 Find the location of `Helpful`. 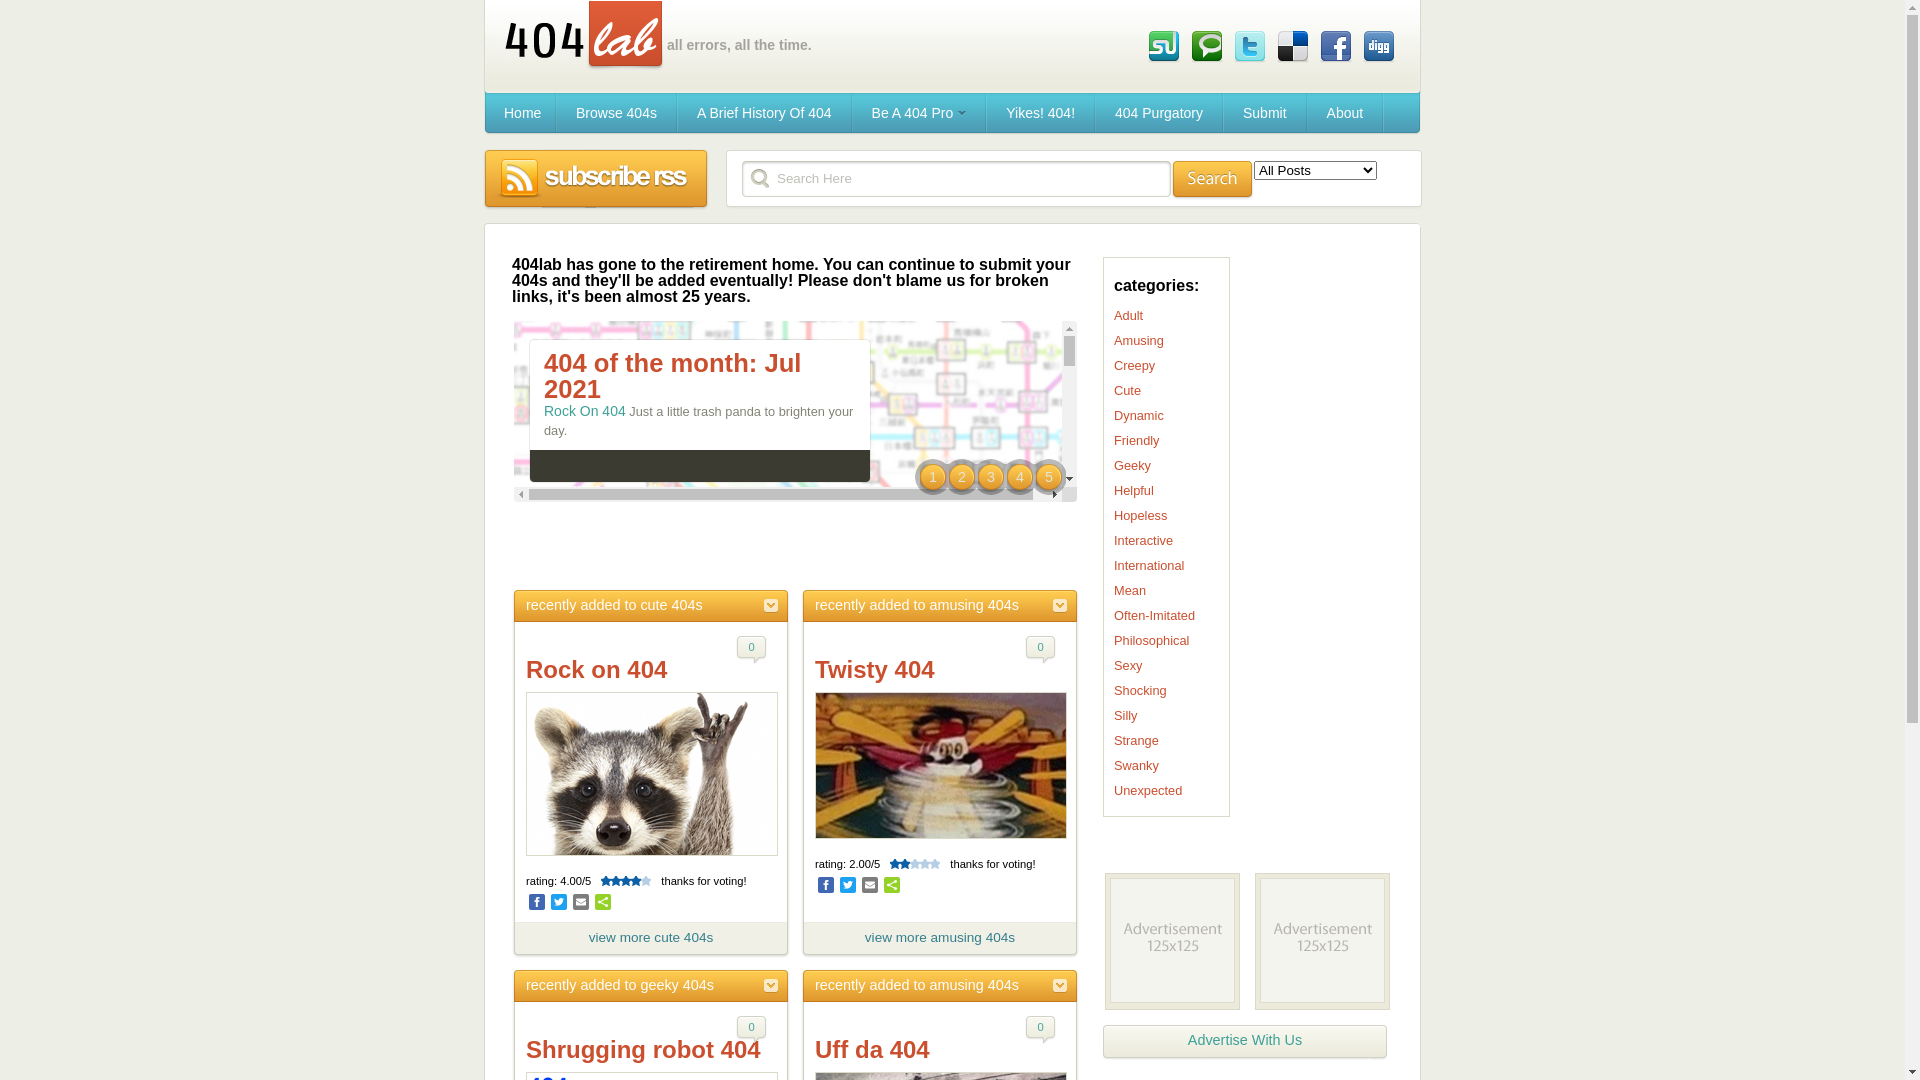

Helpful is located at coordinates (1134, 490).